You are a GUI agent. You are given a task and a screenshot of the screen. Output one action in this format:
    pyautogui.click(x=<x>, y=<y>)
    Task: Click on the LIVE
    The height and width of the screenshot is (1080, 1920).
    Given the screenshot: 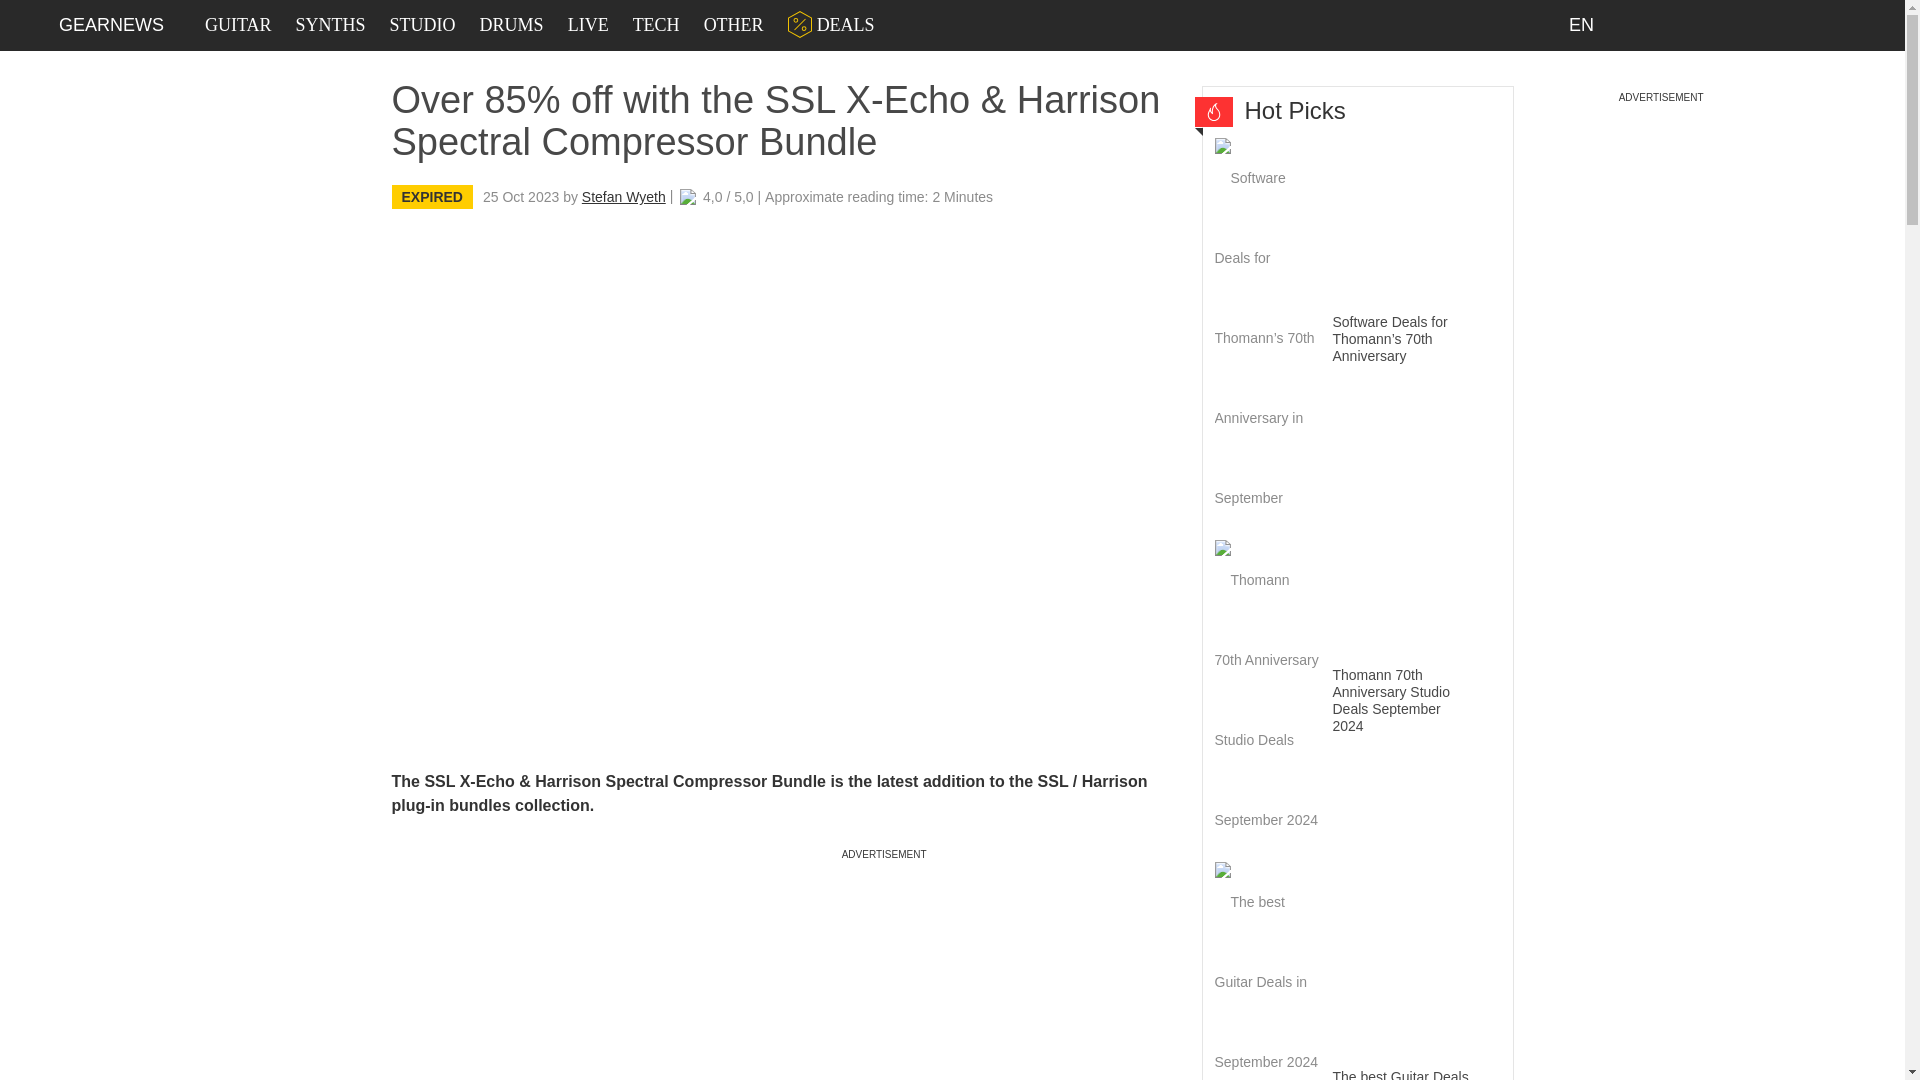 What is the action you would take?
    pyautogui.click(x=588, y=25)
    